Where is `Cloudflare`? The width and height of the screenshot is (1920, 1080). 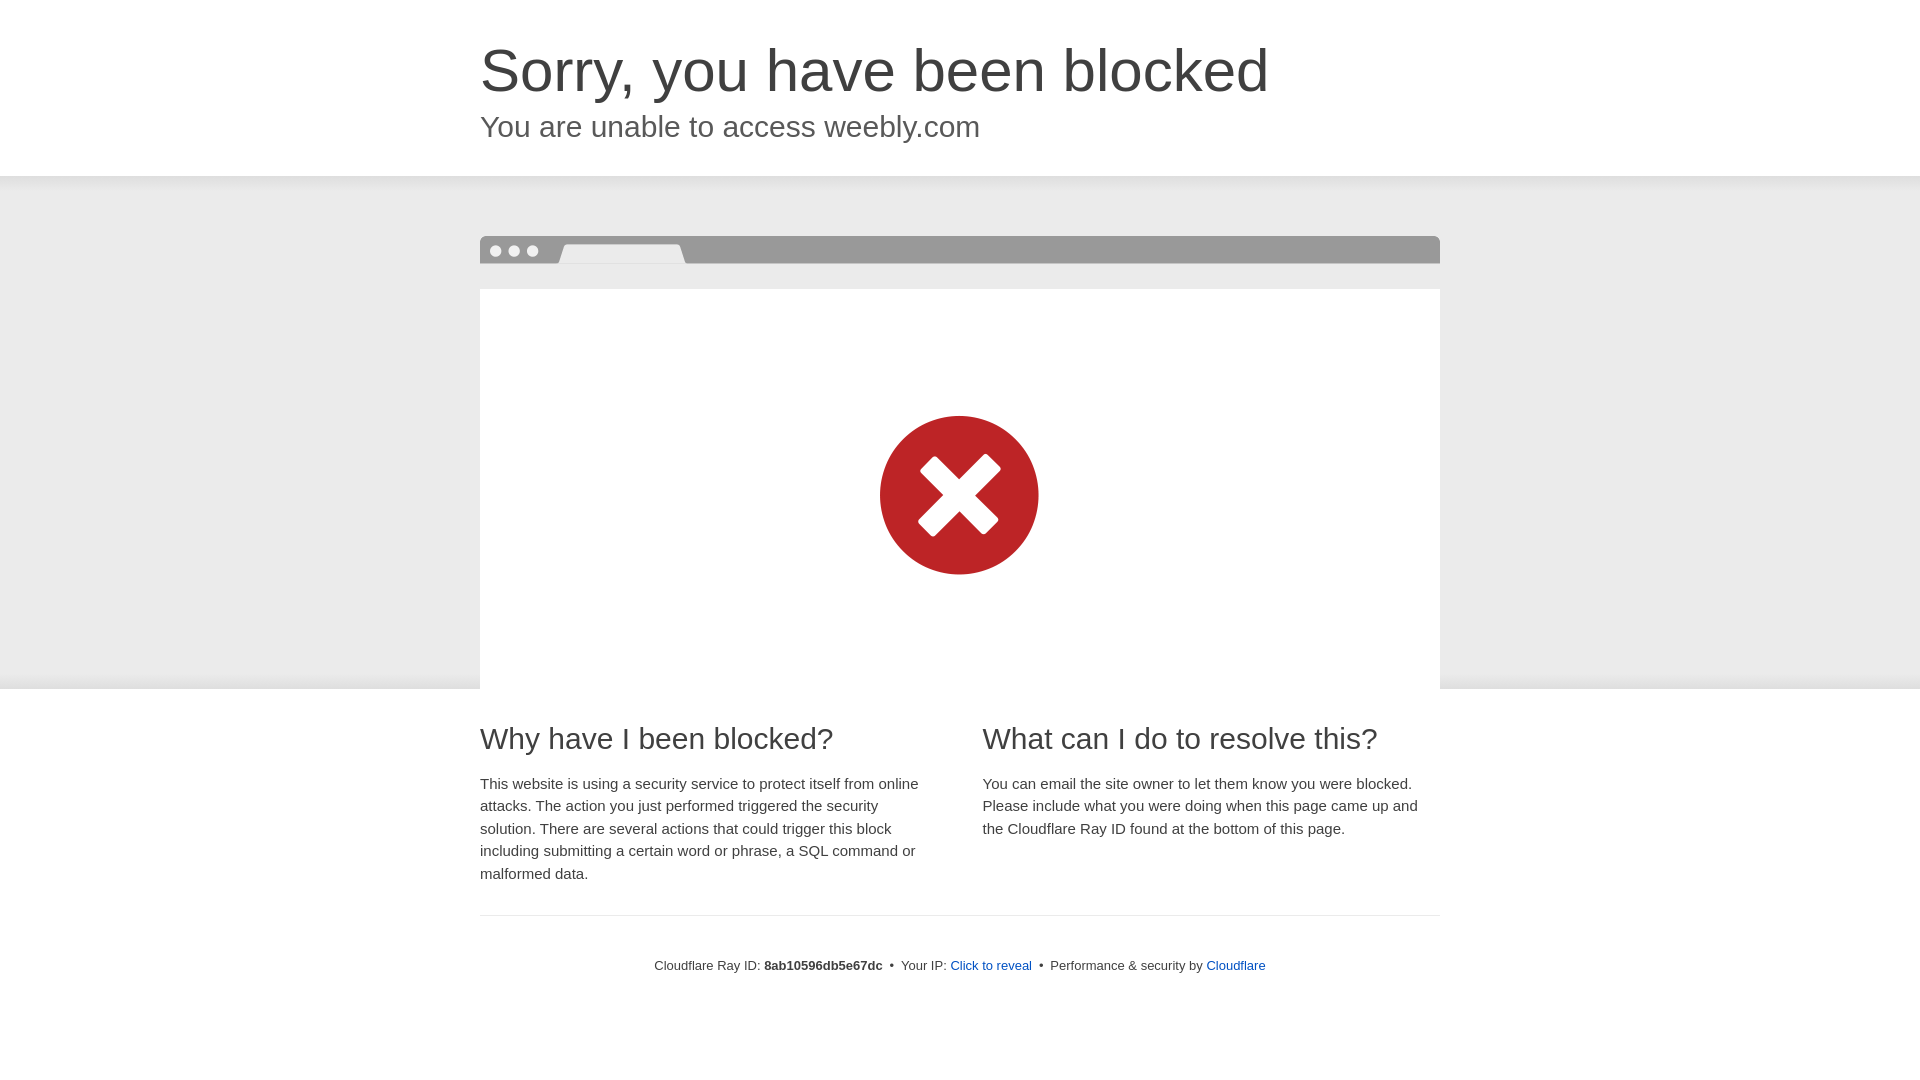
Cloudflare is located at coordinates (1235, 965).